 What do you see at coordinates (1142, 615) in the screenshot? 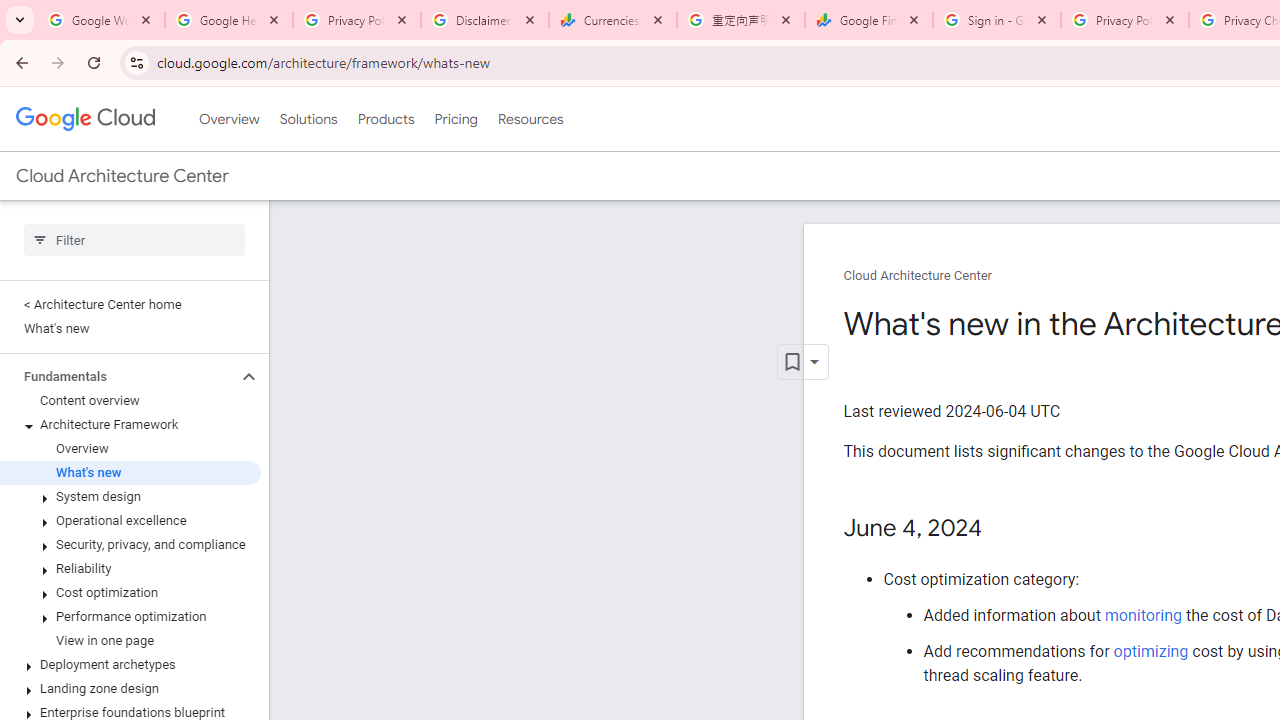
I see `monitoring` at bounding box center [1142, 615].